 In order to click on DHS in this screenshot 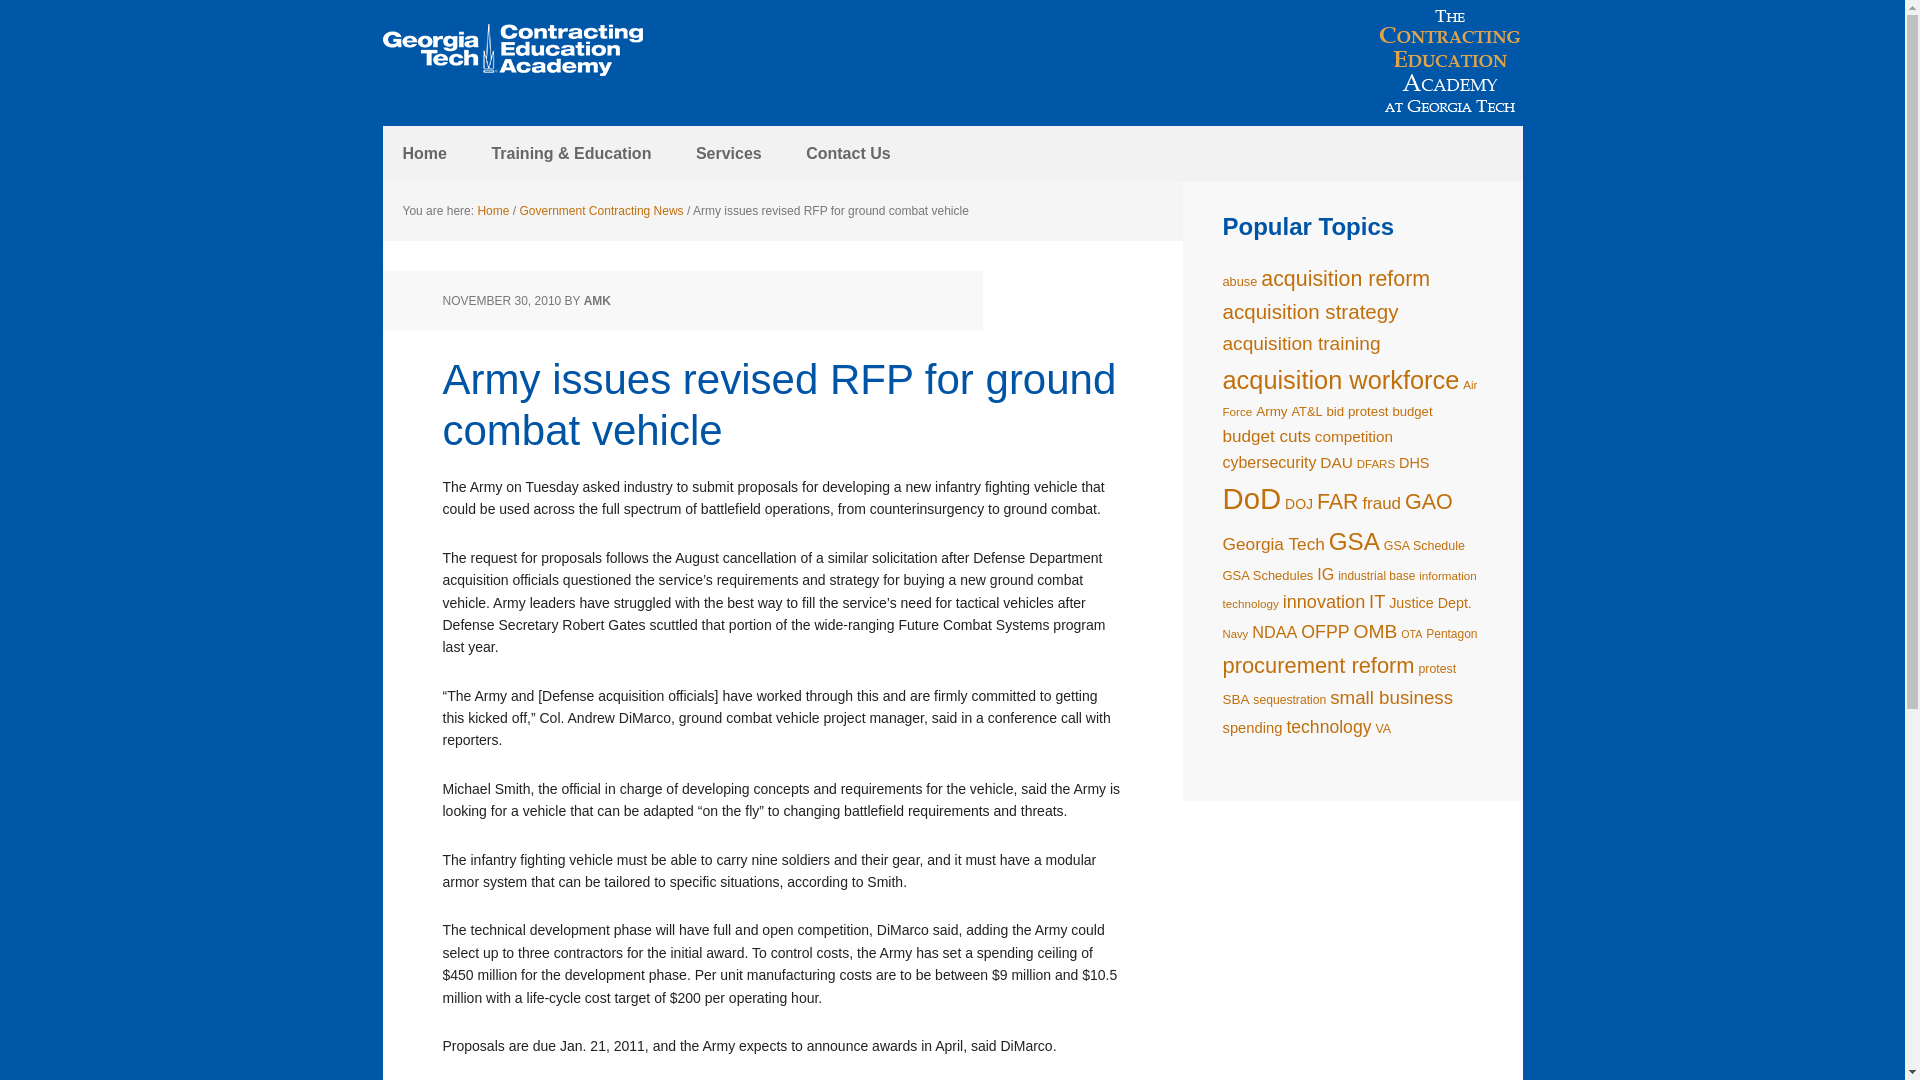, I will do `click(1414, 462)`.